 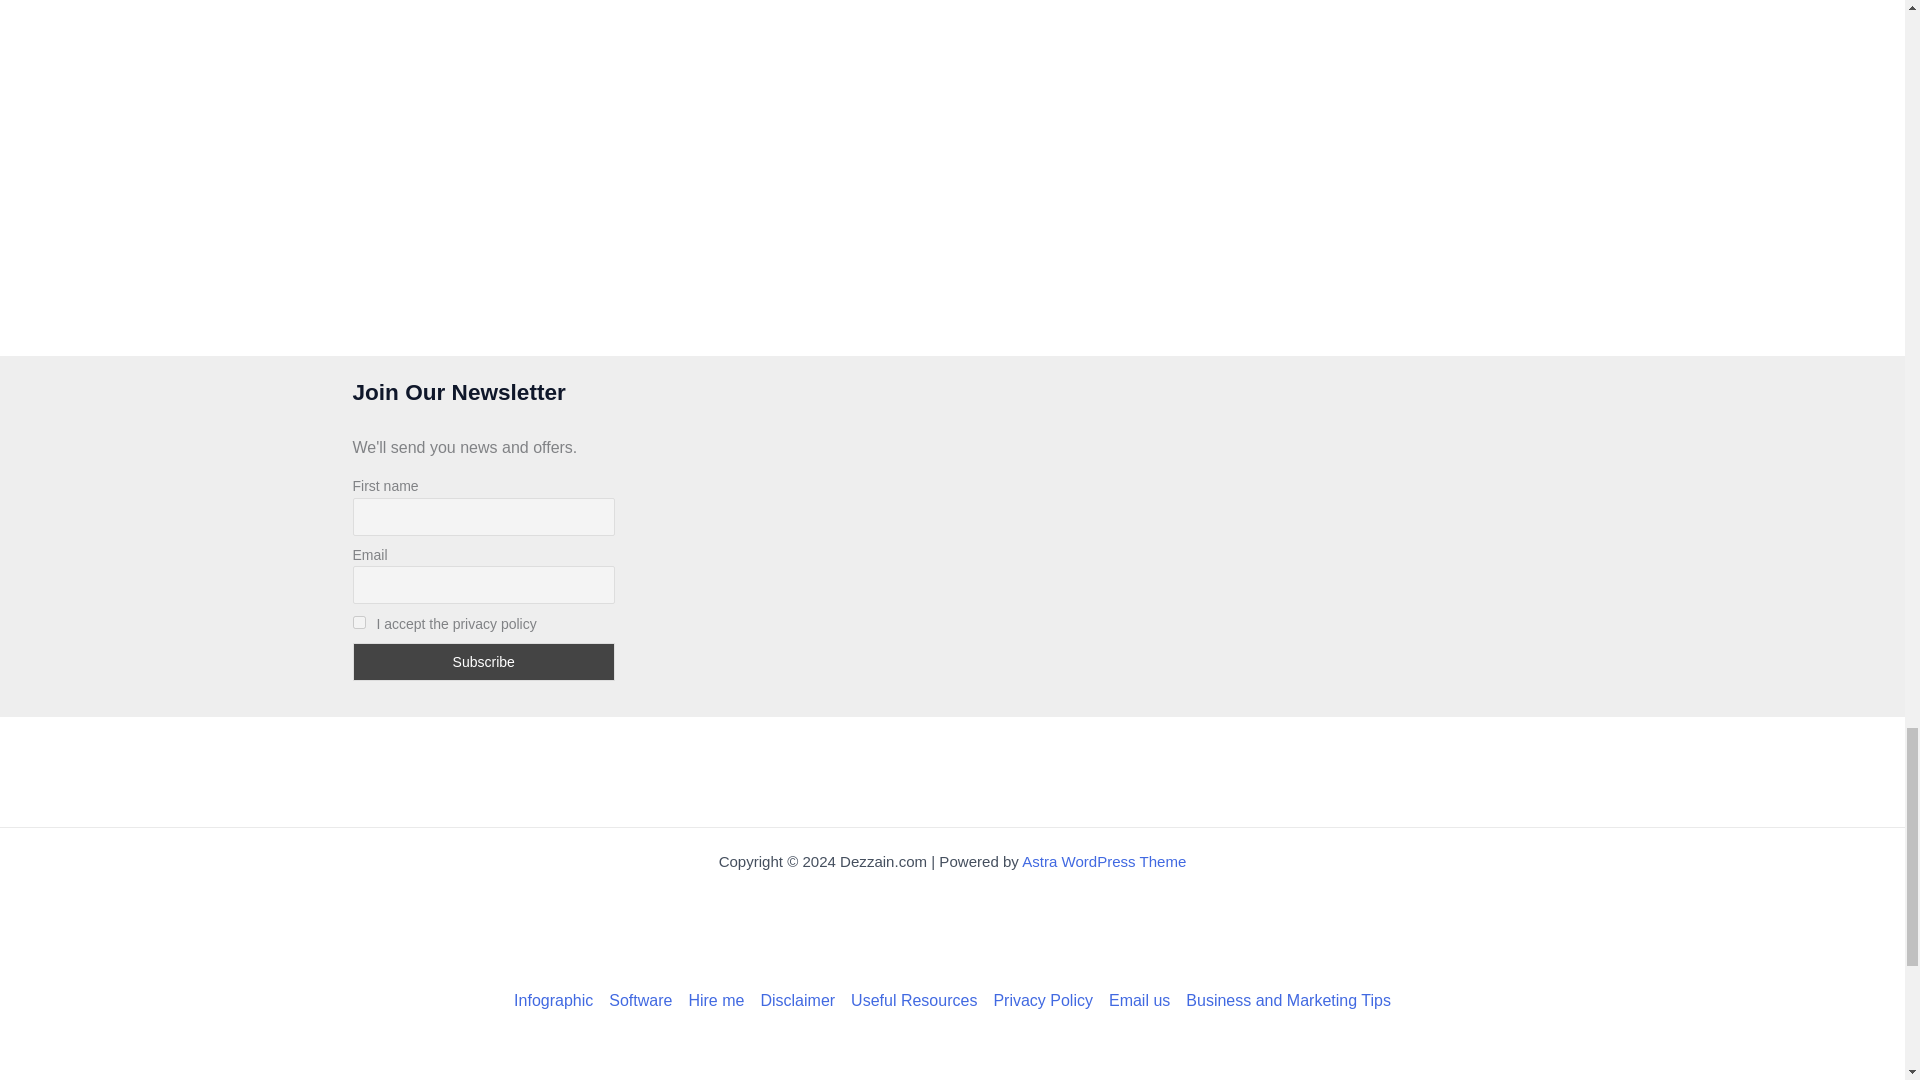 What do you see at coordinates (951, 771) in the screenshot?
I see `Advertisement` at bounding box center [951, 771].